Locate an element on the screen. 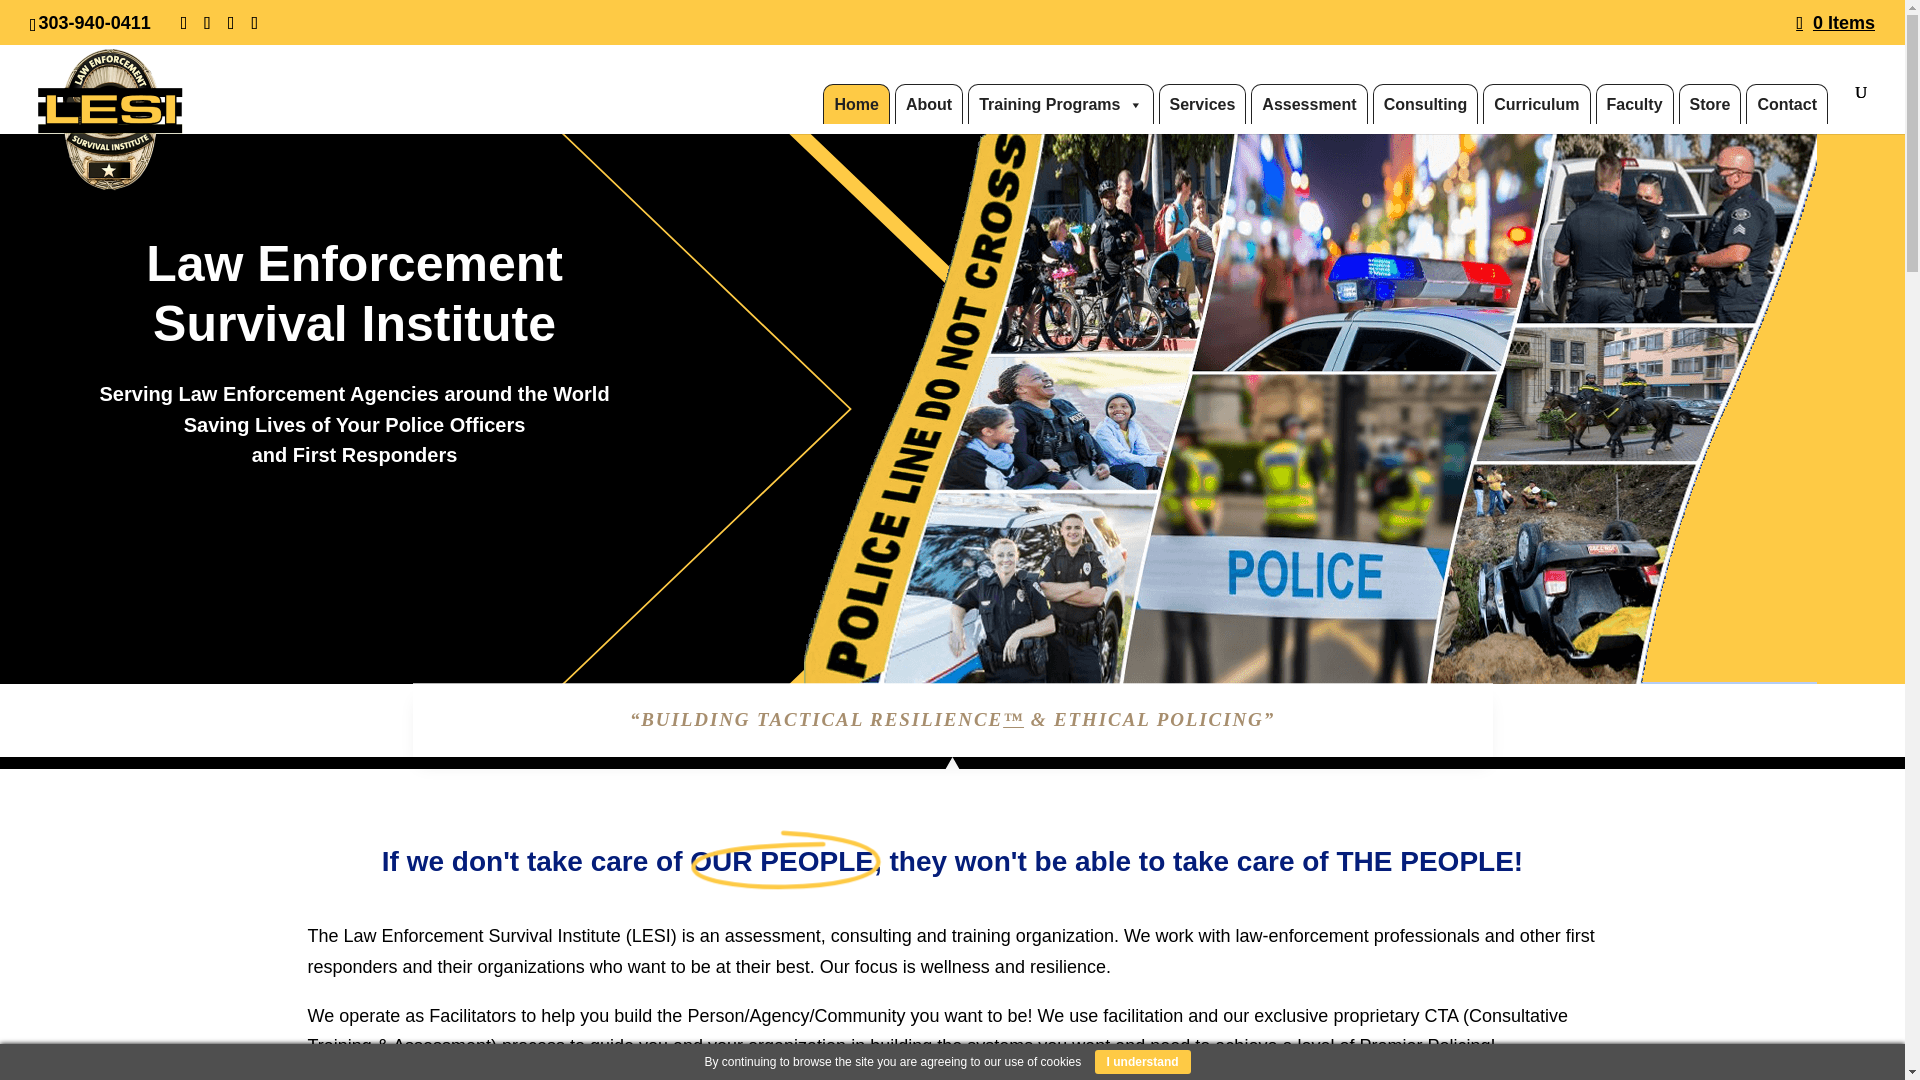 The width and height of the screenshot is (1920, 1080). Store is located at coordinates (1710, 104).